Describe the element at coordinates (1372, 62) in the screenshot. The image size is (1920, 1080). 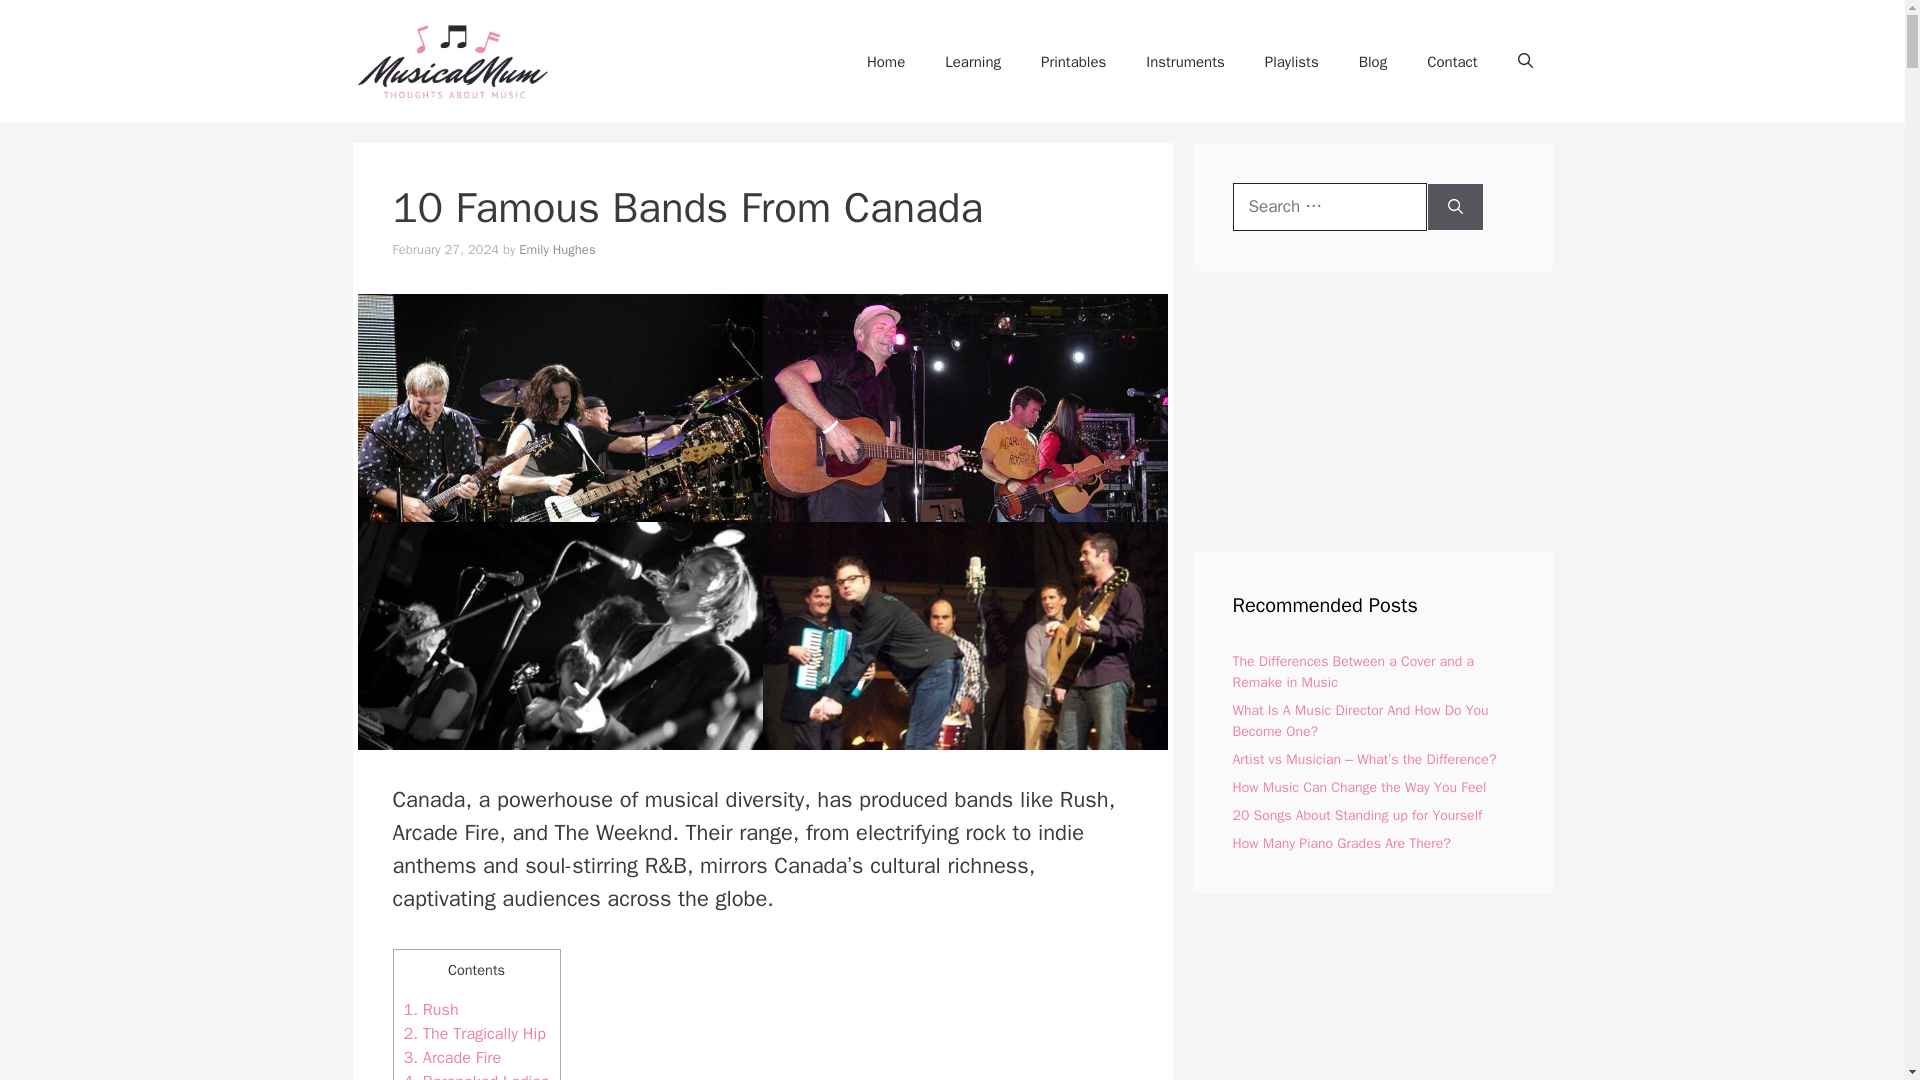
I see `Blog` at that location.